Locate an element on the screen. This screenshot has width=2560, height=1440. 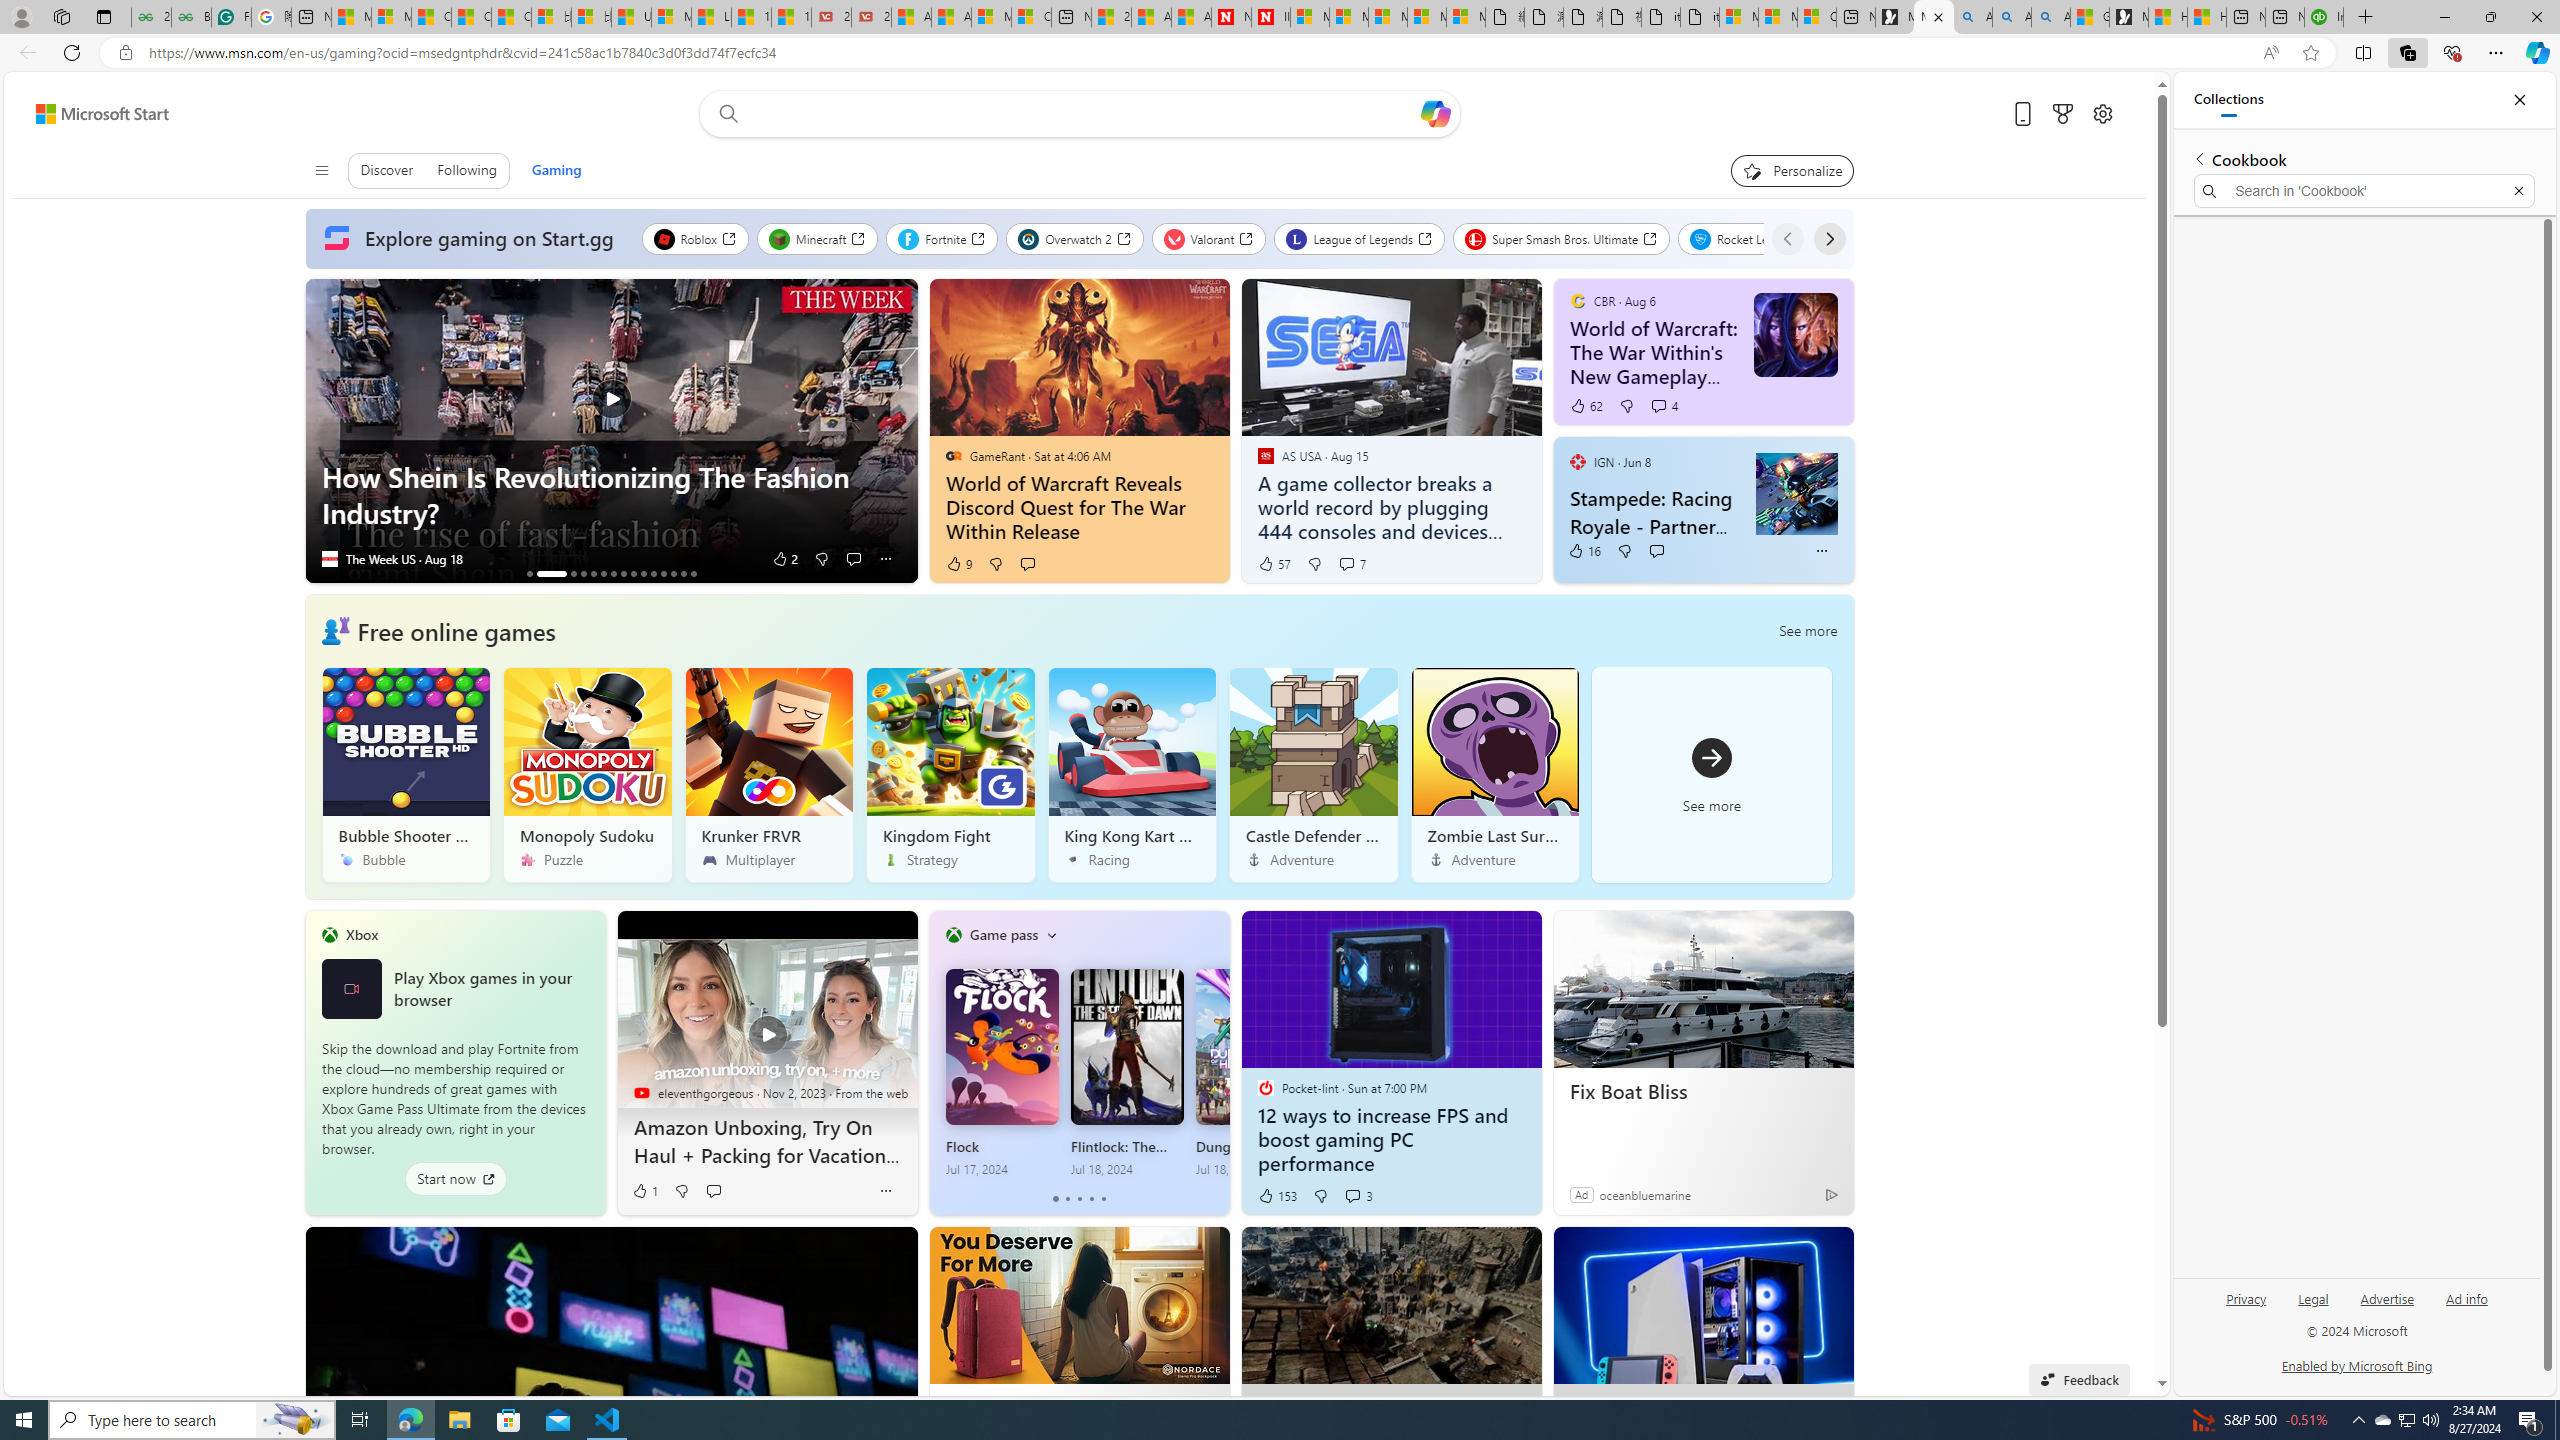
153 Like is located at coordinates (1277, 1196).